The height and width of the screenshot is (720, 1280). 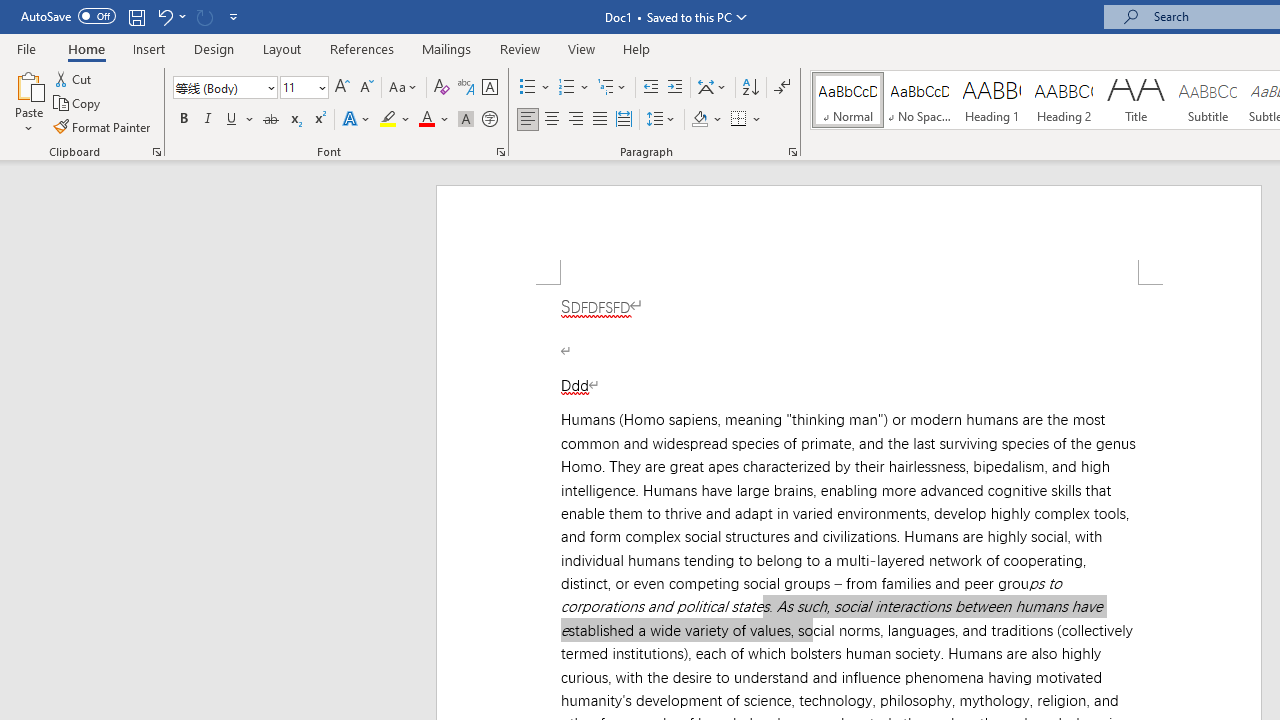 I want to click on Mailings, so click(x=447, y=48).